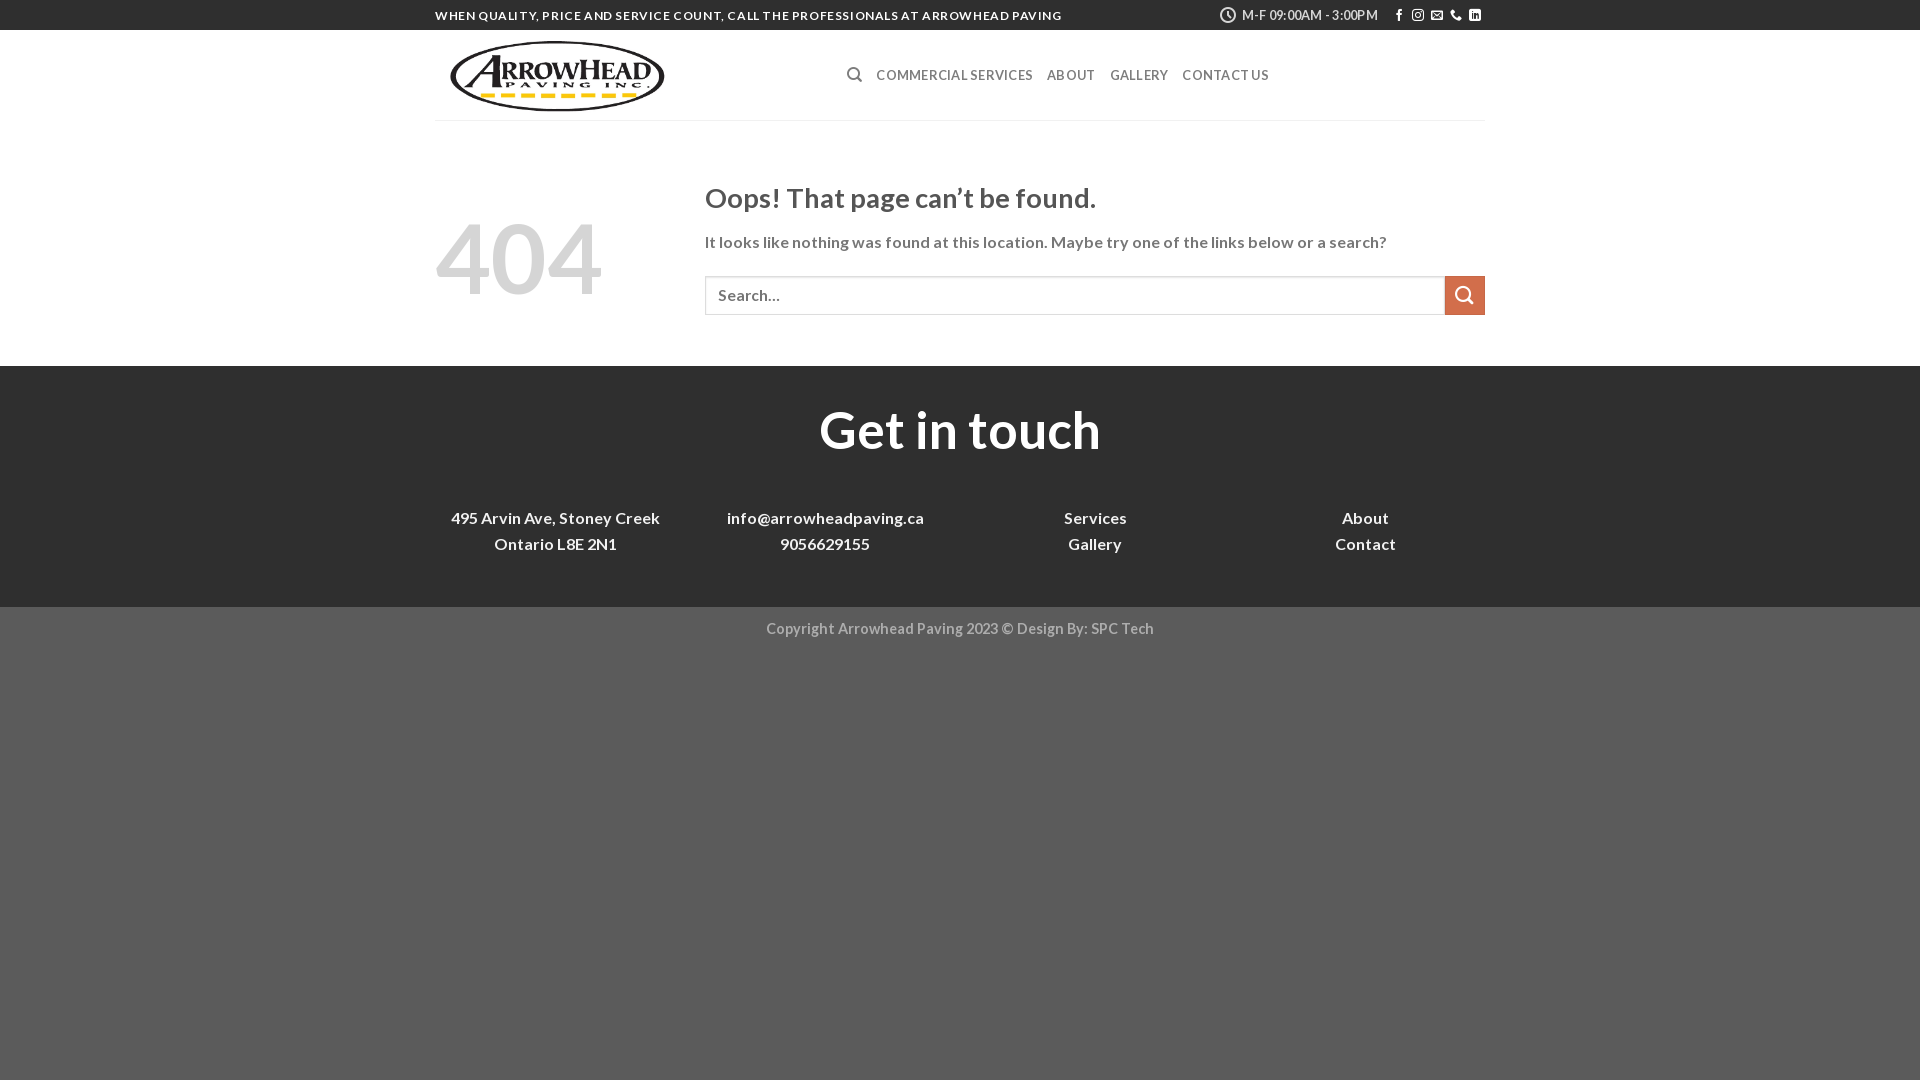 This screenshot has width=1920, height=1080. Describe the element at coordinates (1418, 16) in the screenshot. I see `Follow on Instagram` at that location.